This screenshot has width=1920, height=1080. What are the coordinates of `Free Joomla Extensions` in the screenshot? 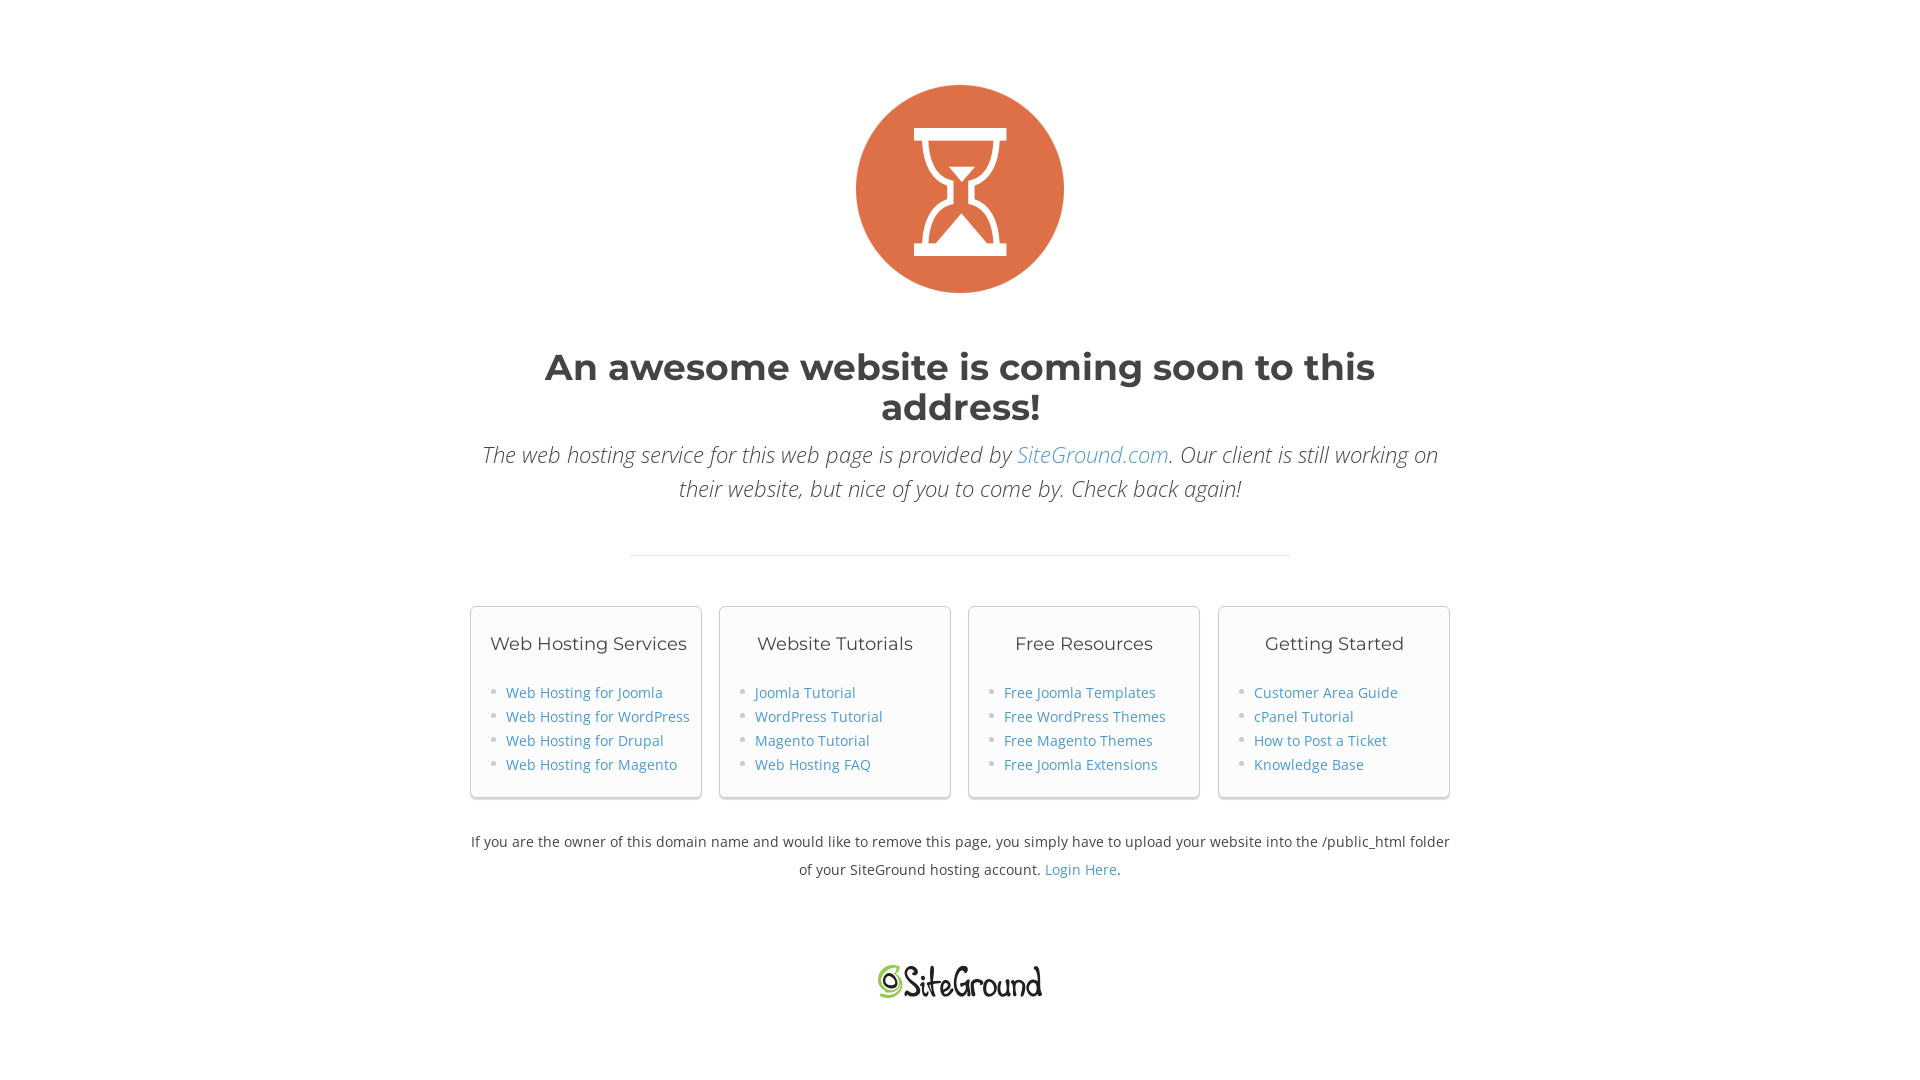 It's located at (1081, 764).